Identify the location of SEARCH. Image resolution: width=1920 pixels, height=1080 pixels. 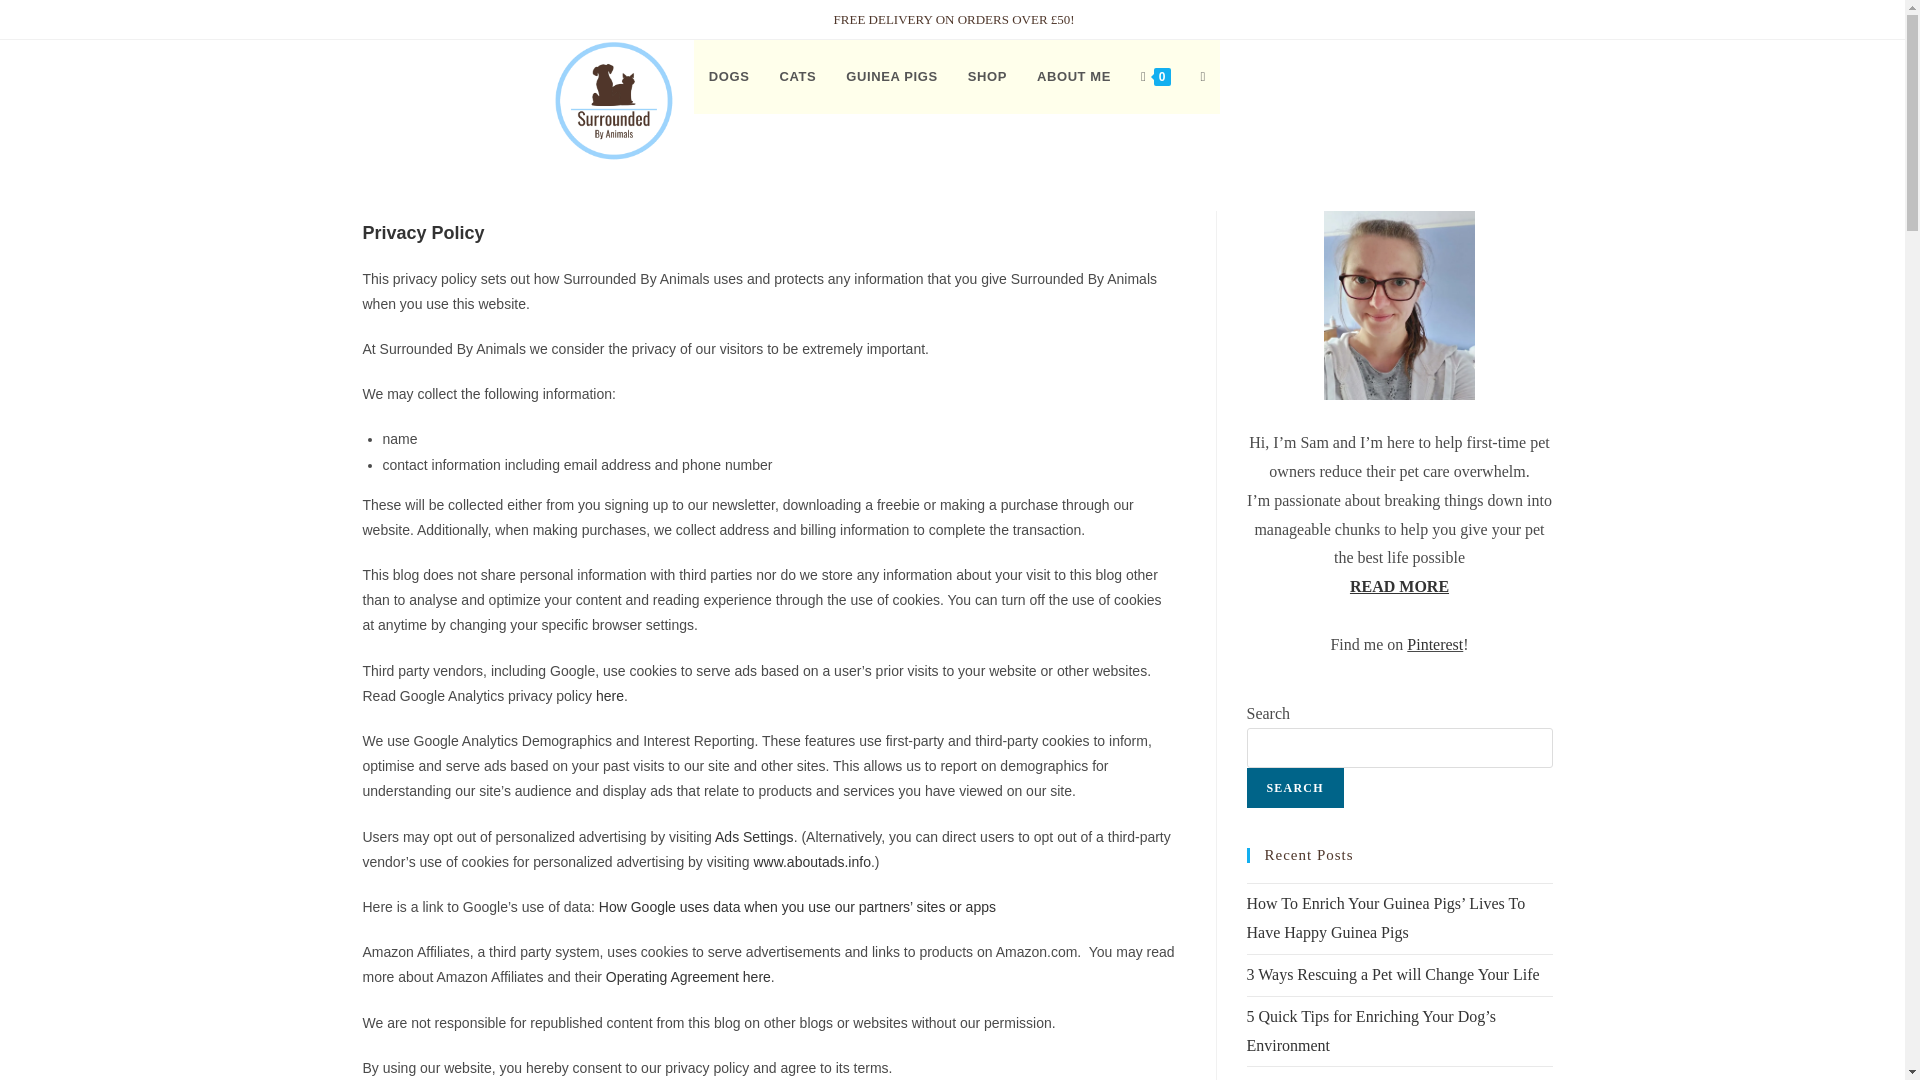
(1294, 787).